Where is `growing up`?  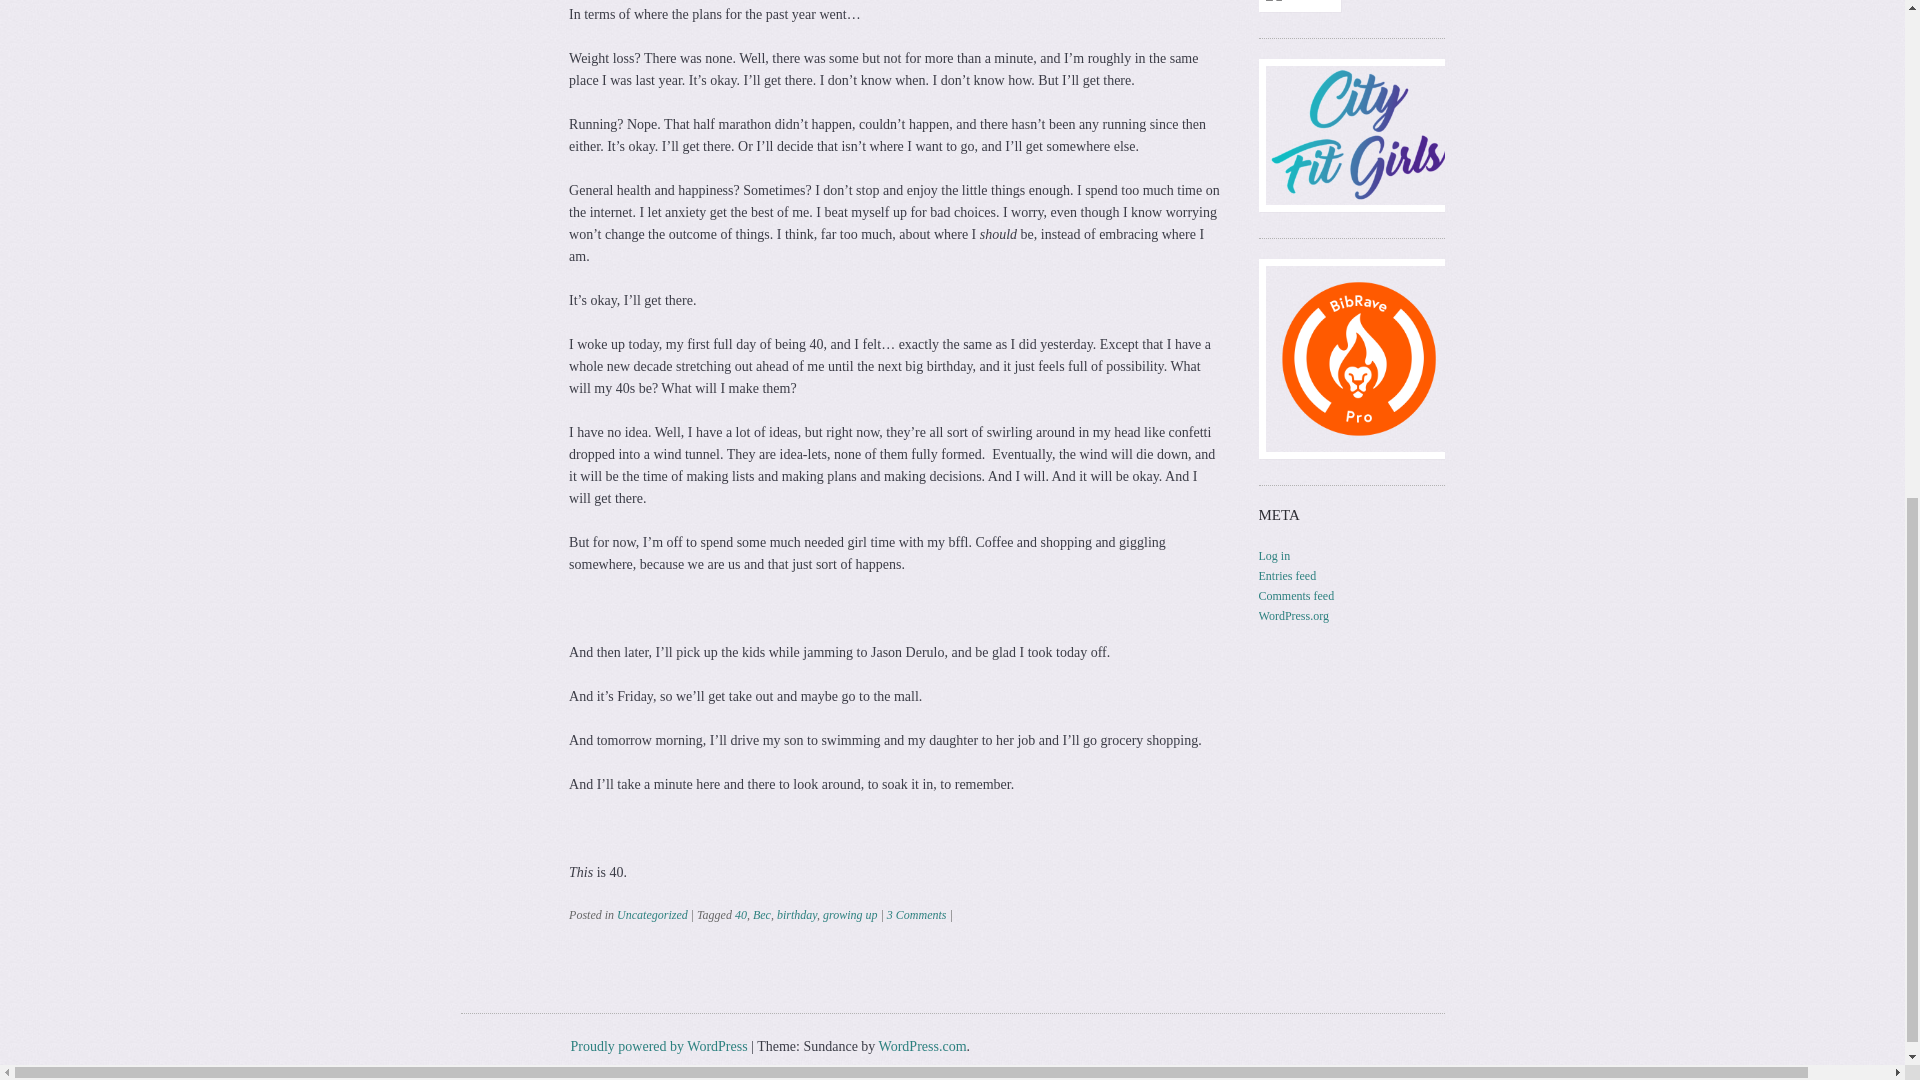
growing up is located at coordinates (850, 915).